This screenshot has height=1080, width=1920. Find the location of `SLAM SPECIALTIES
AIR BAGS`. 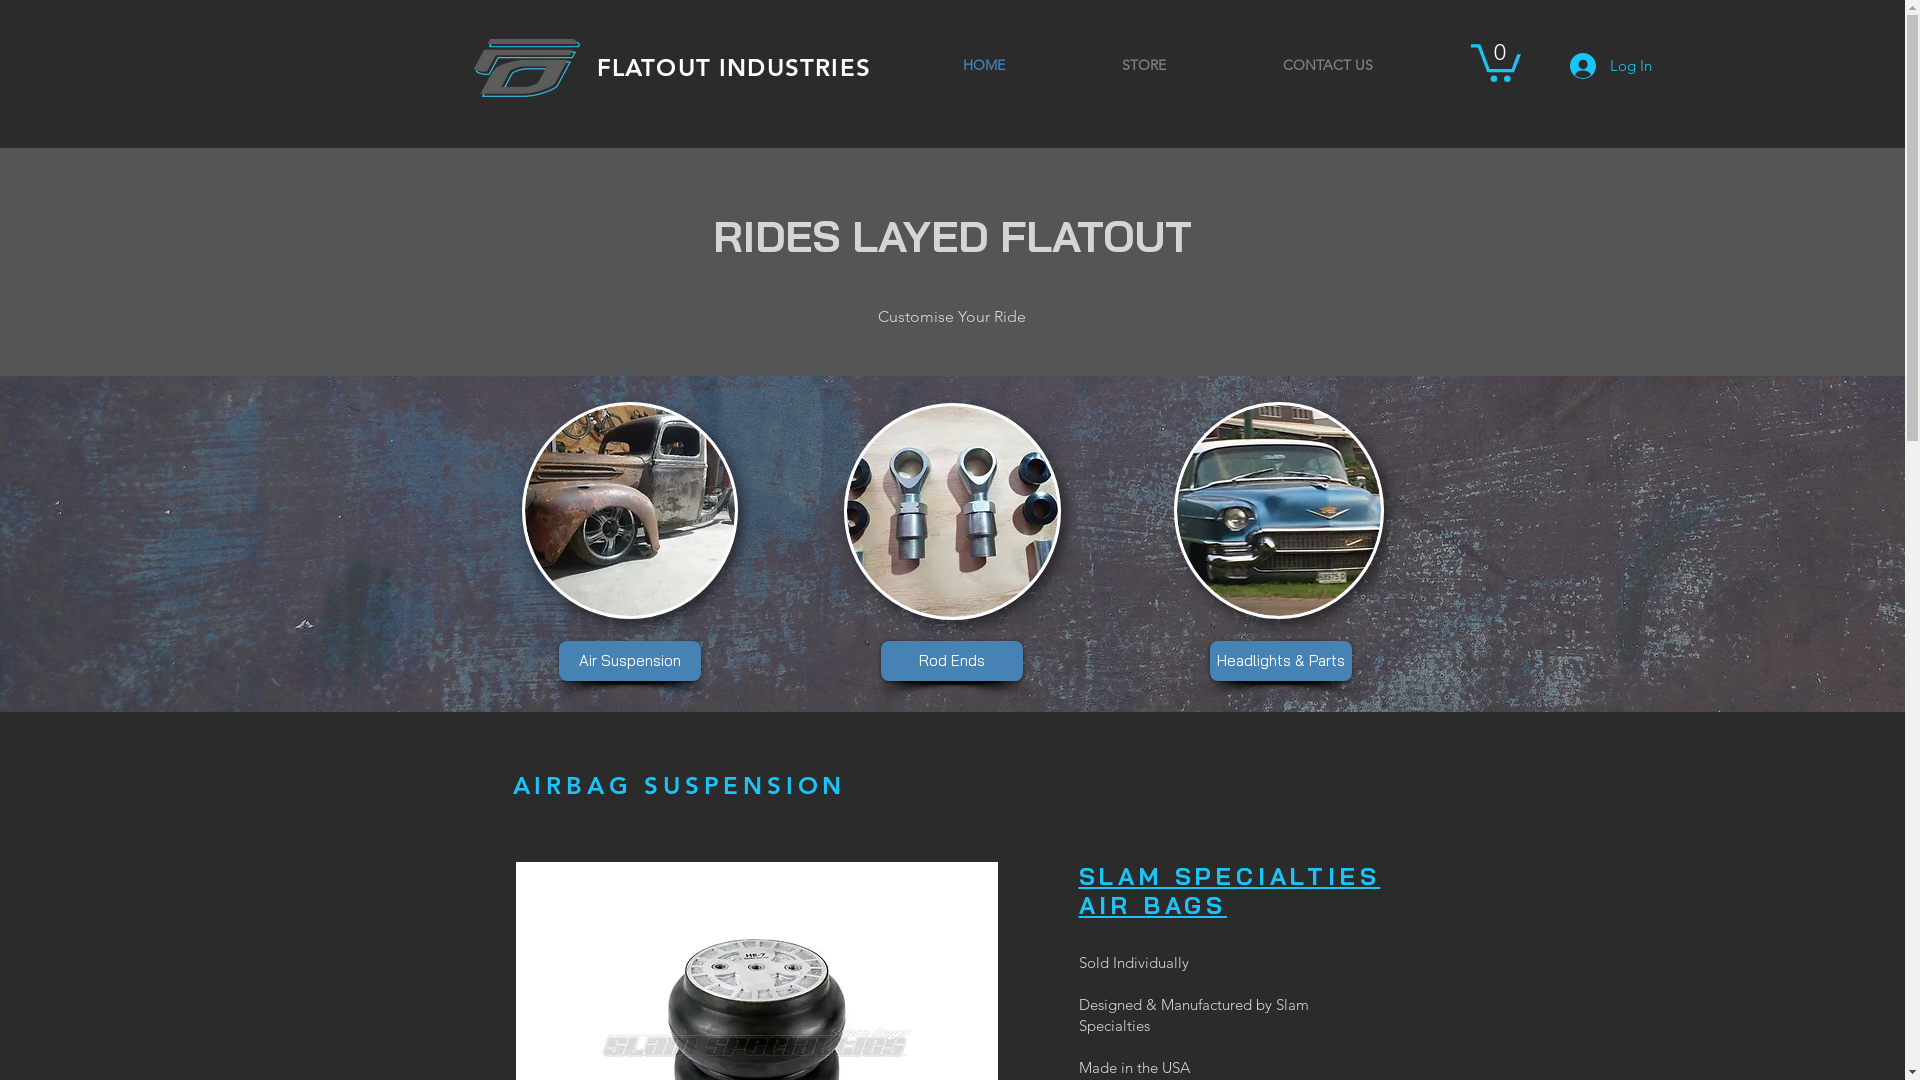

SLAM SPECIALTIES
AIR BAGS is located at coordinates (1229, 892).